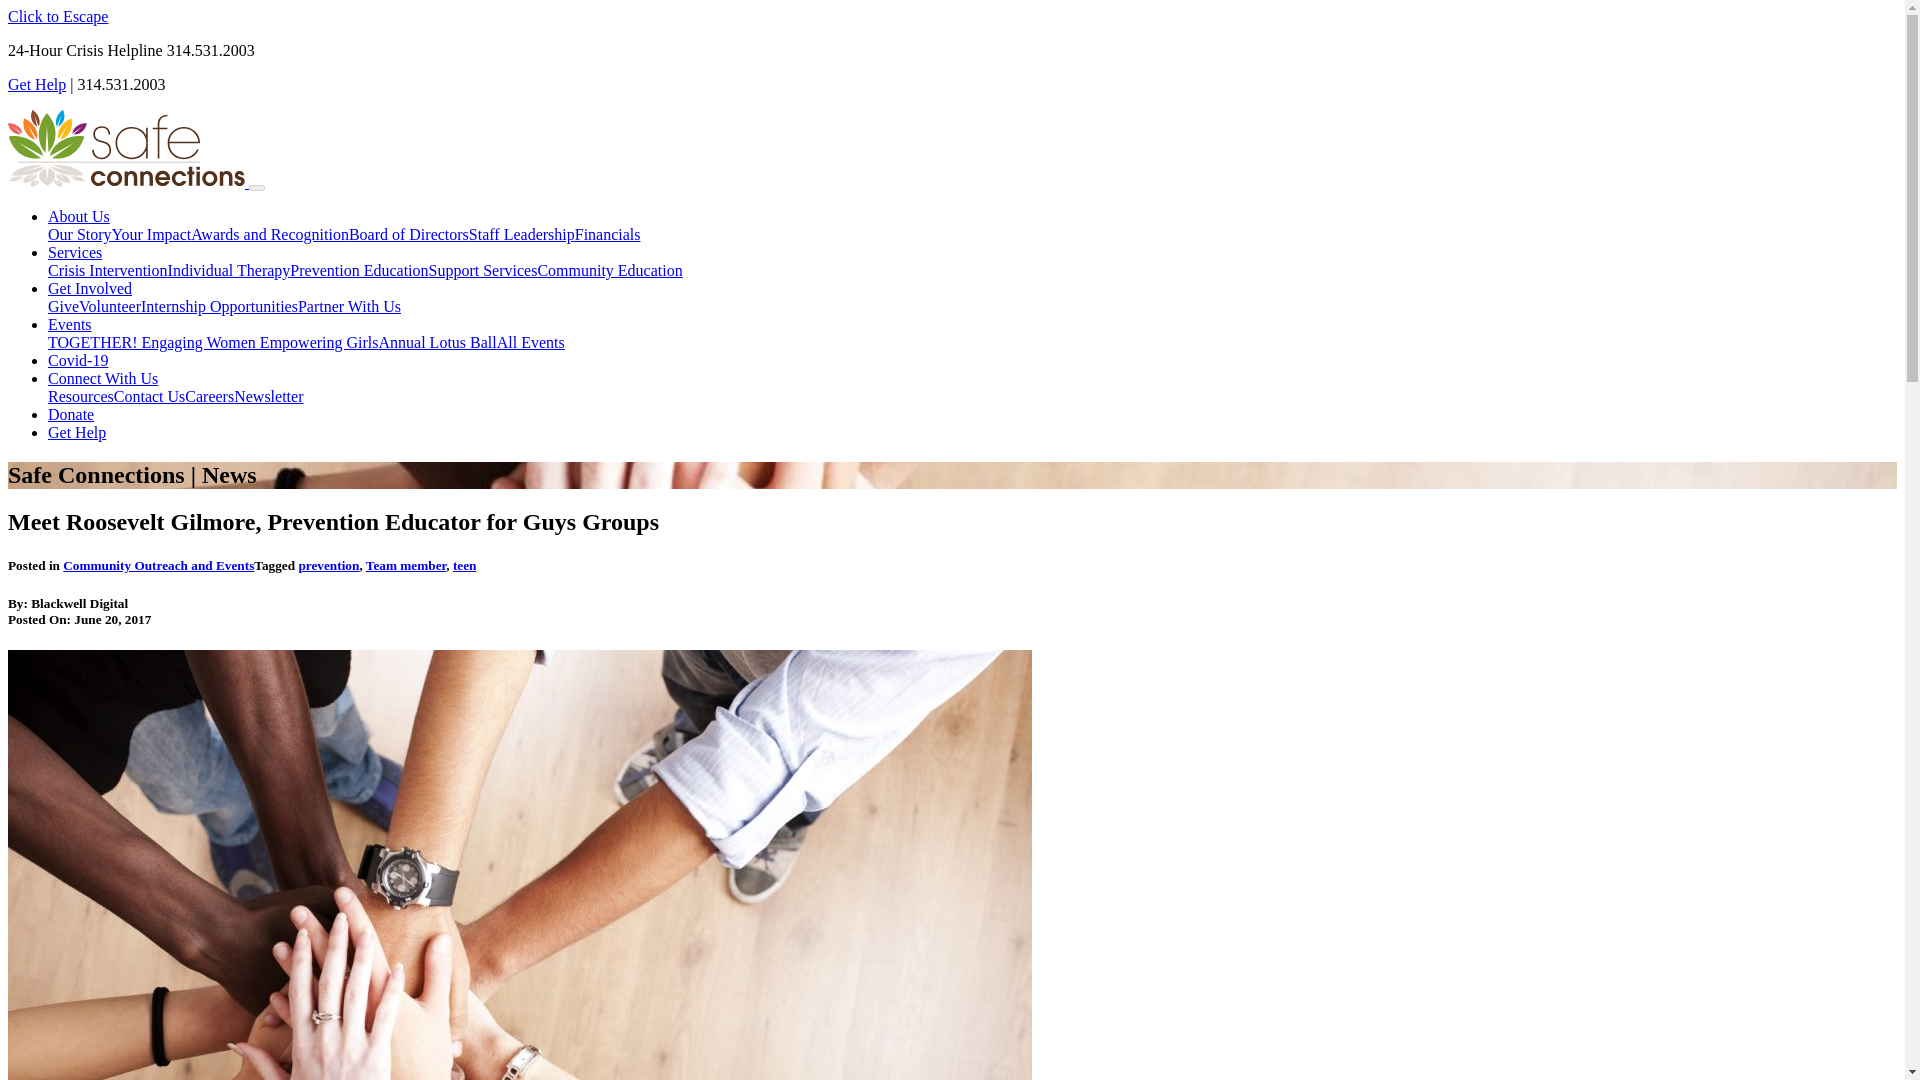 The height and width of the screenshot is (1080, 1920). Describe the element at coordinates (152, 234) in the screenshot. I see `Your Impact` at that location.